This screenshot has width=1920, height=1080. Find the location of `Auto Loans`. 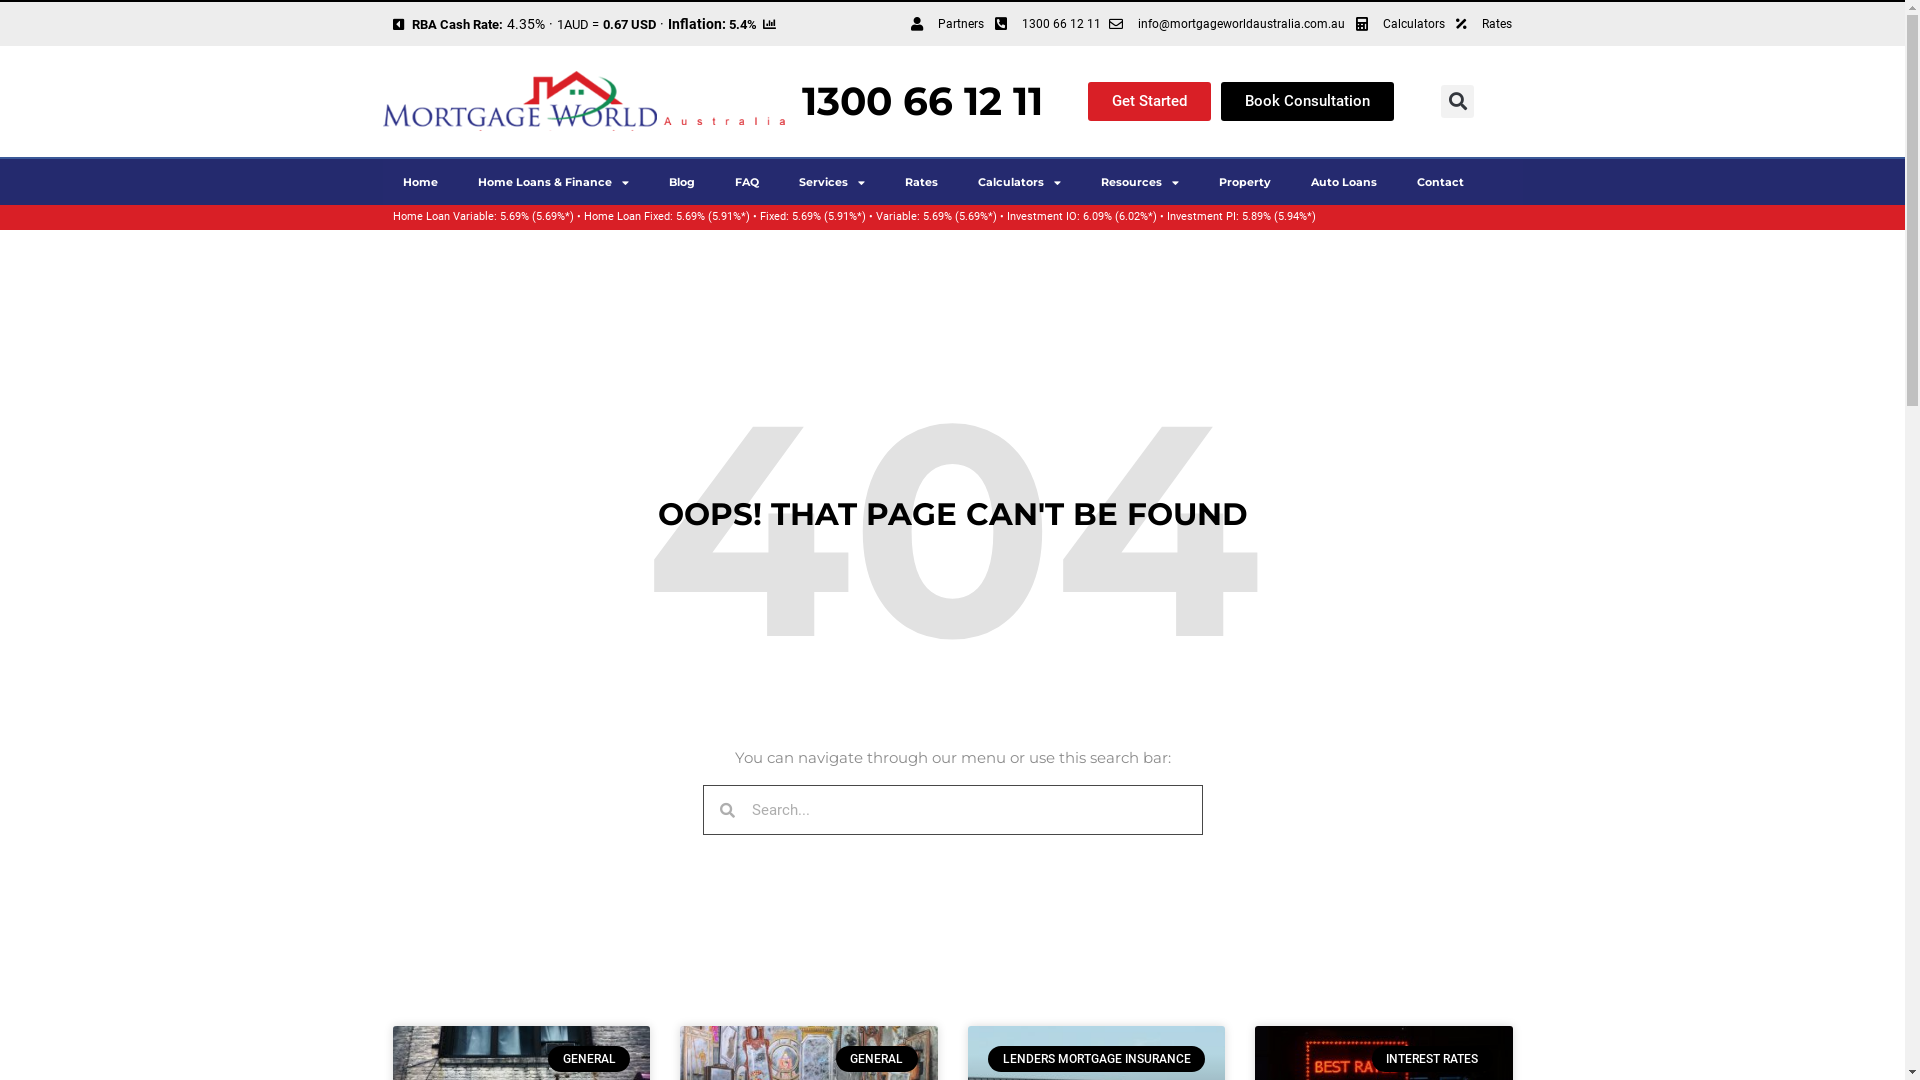

Auto Loans is located at coordinates (1343, 182).